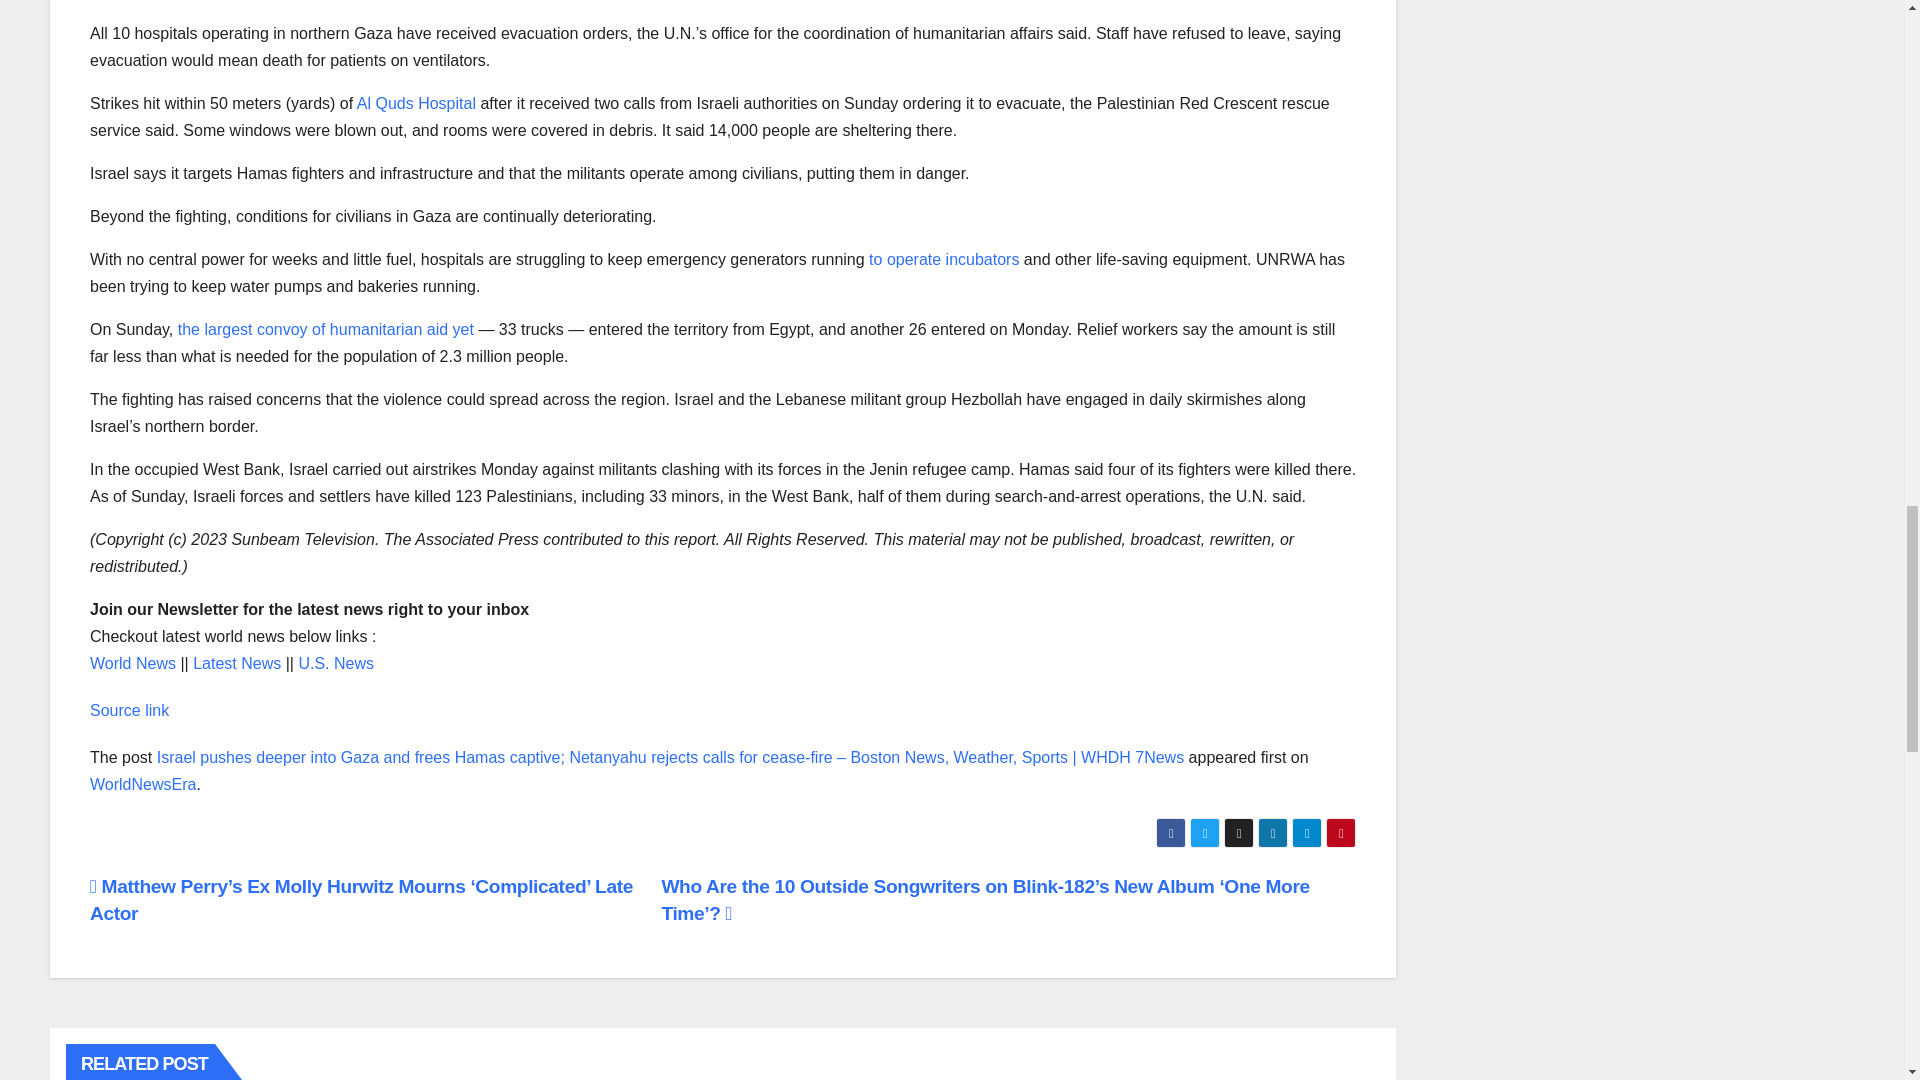  What do you see at coordinates (326, 329) in the screenshot?
I see `the largest convoy of humanitarian aid yet` at bounding box center [326, 329].